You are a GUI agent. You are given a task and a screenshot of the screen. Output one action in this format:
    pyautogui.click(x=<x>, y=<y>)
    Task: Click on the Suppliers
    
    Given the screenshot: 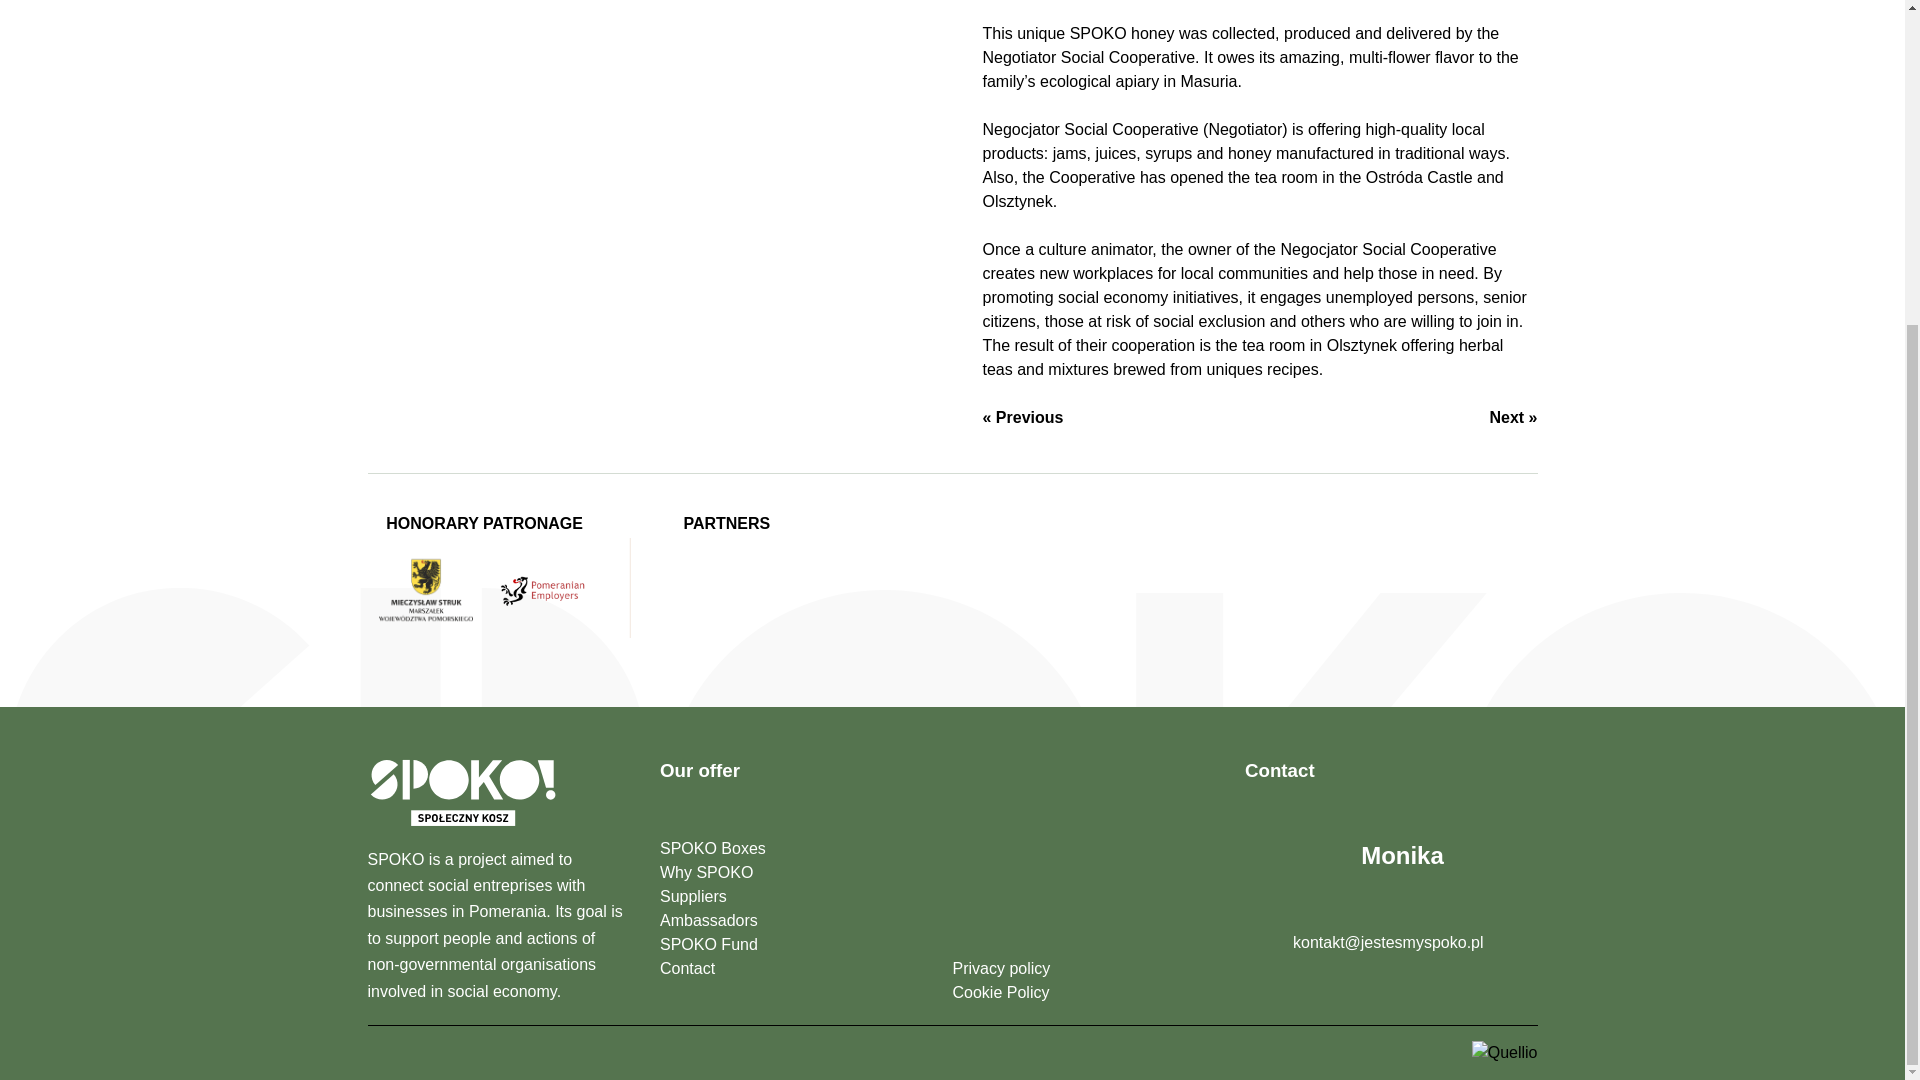 What is the action you would take?
    pyautogui.click(x=792, y=896)
    